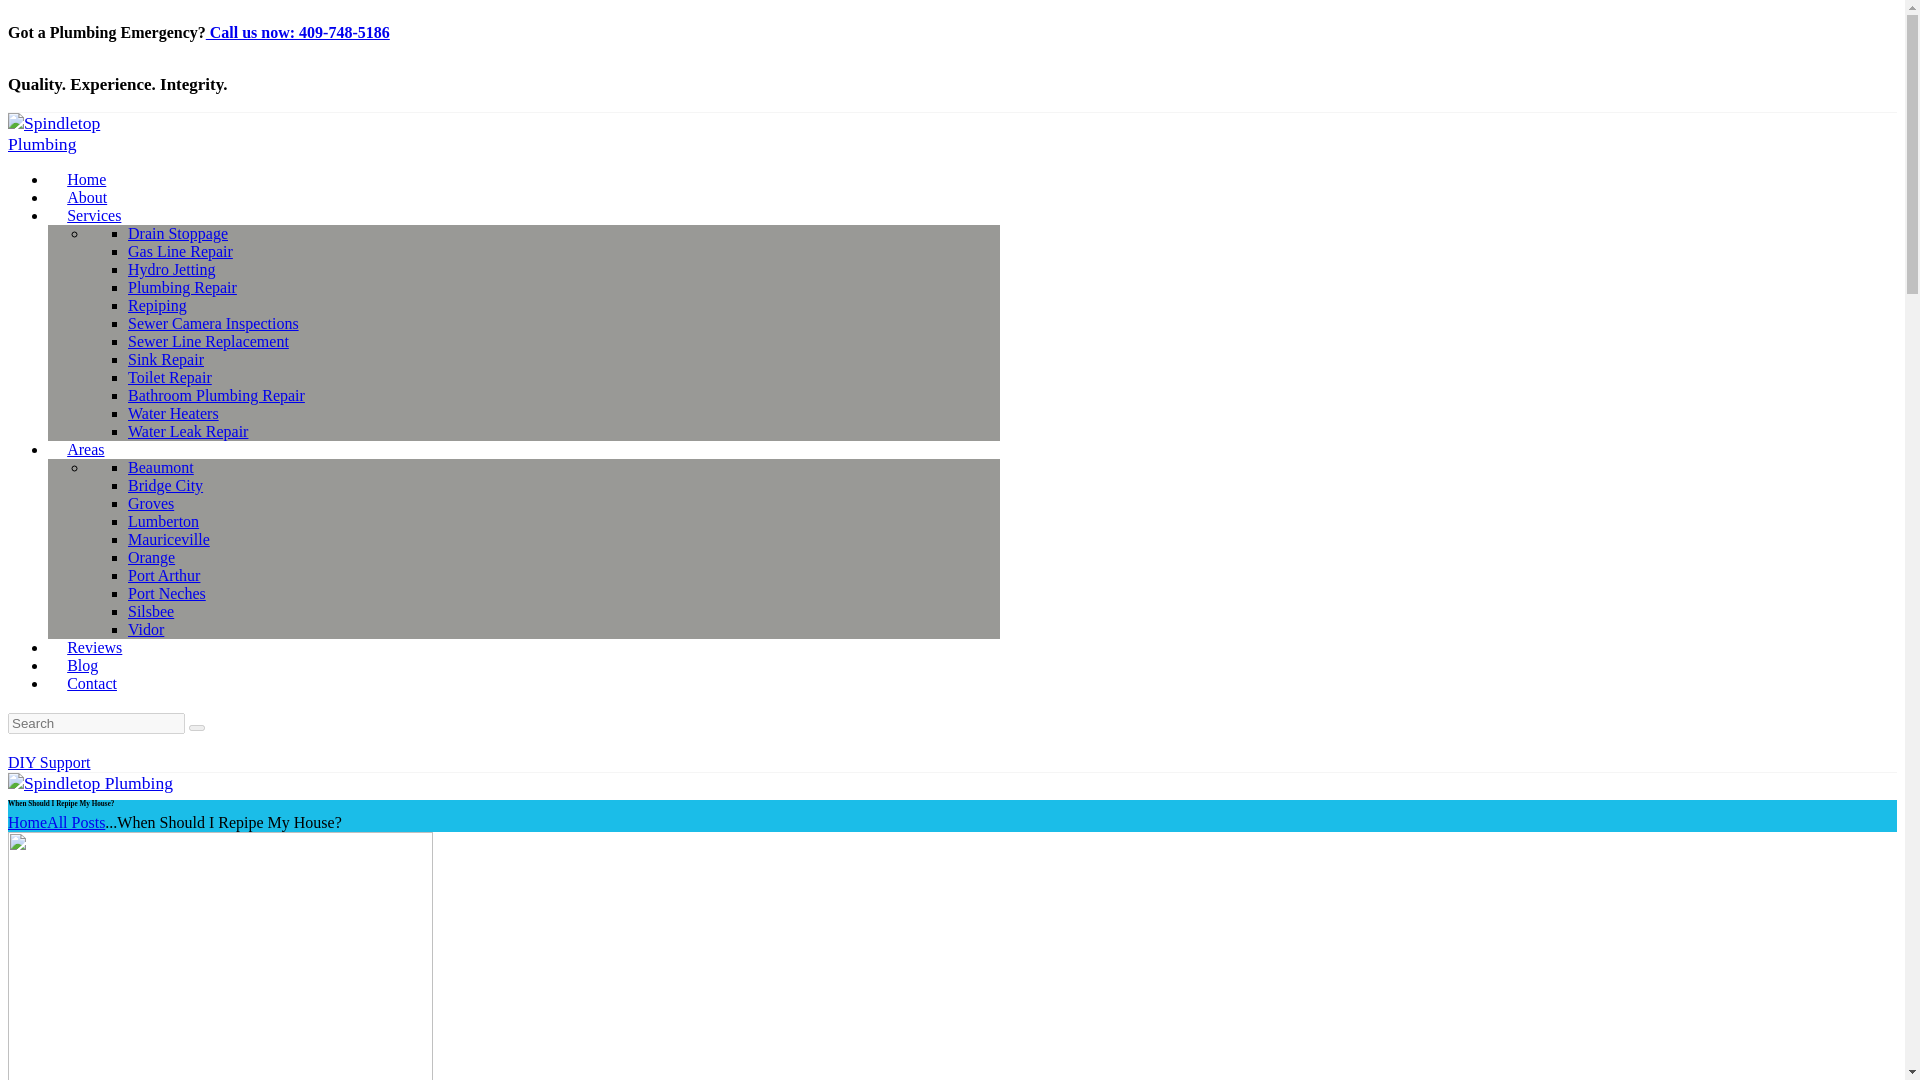 The width and height of the screenshot is (1920, 1080). What do you see at coordinates (178, 232) in the screenshot?
I see `Drain Stoppage` at bounding box center [178, 232].